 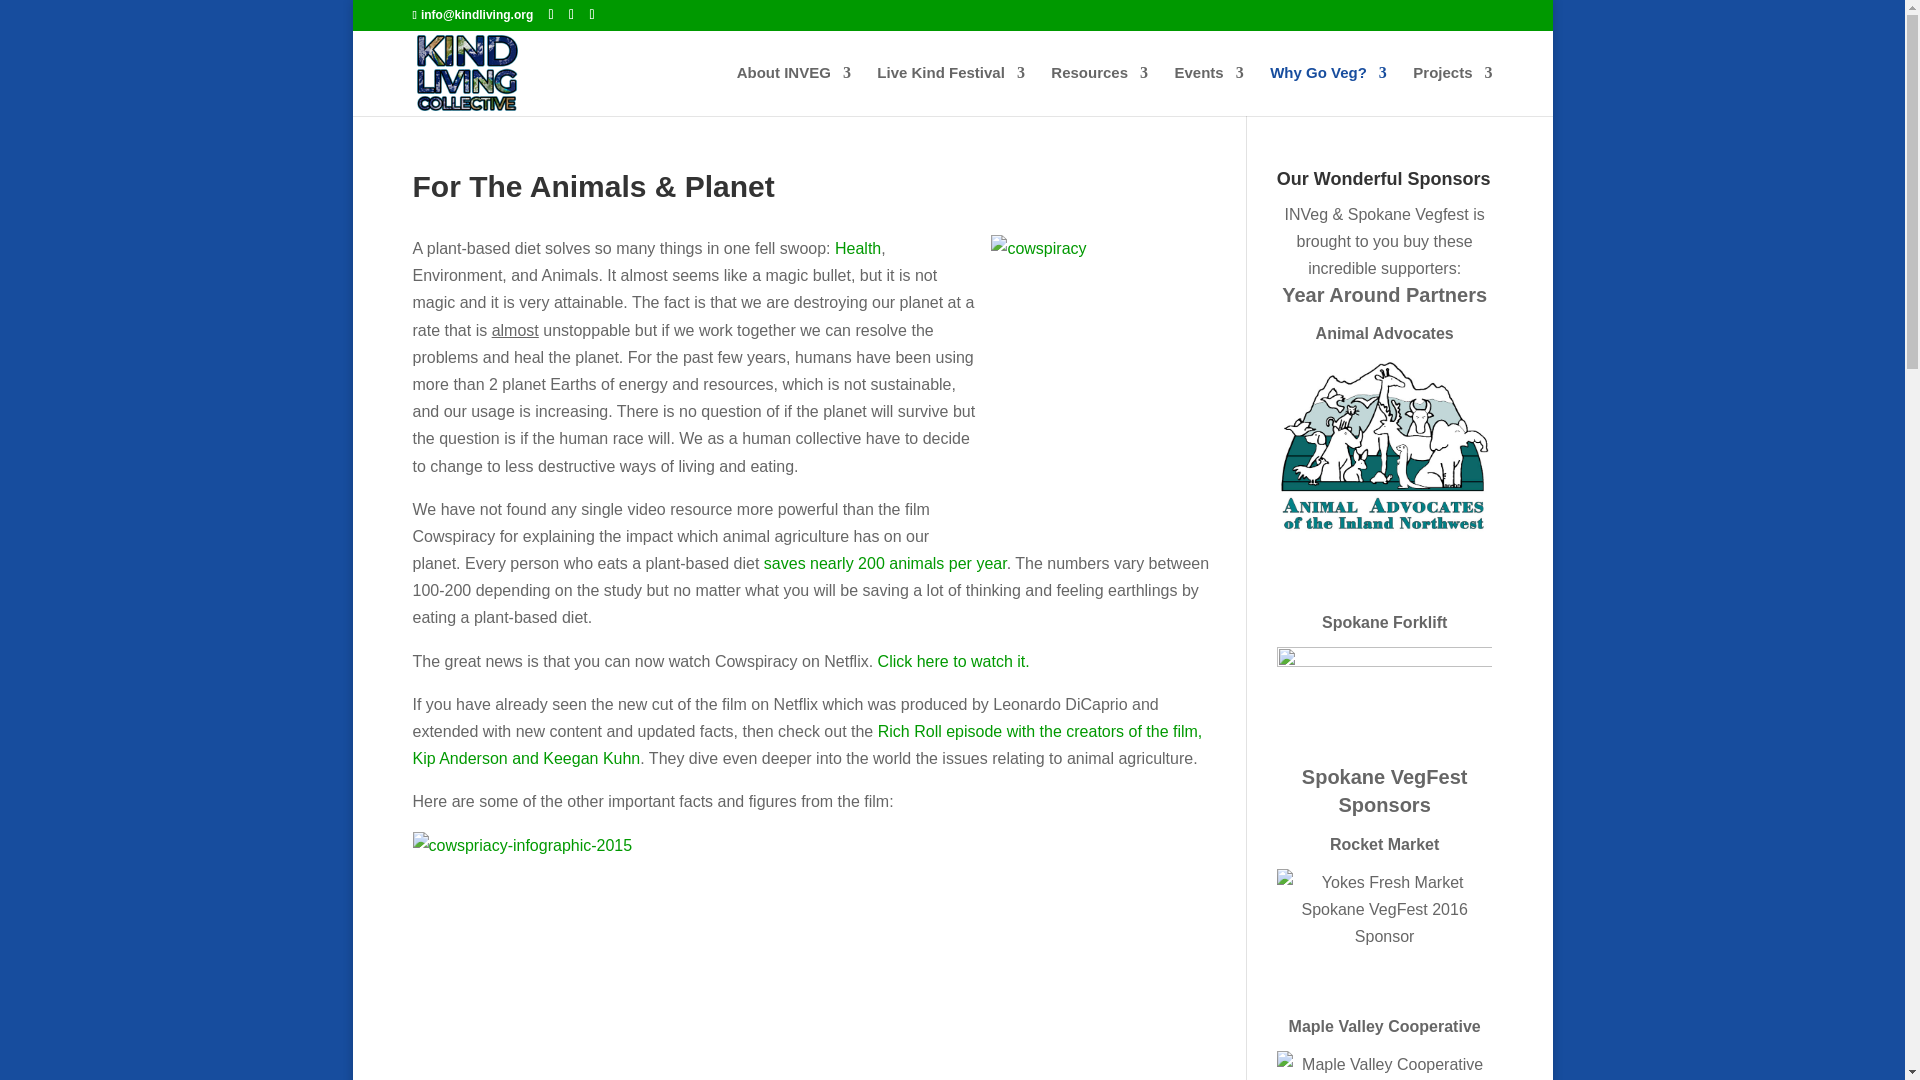 What do you see at coordinates (794, 90) in the screenshot?
I see `About INVEG` at bounding box center [794, 90].